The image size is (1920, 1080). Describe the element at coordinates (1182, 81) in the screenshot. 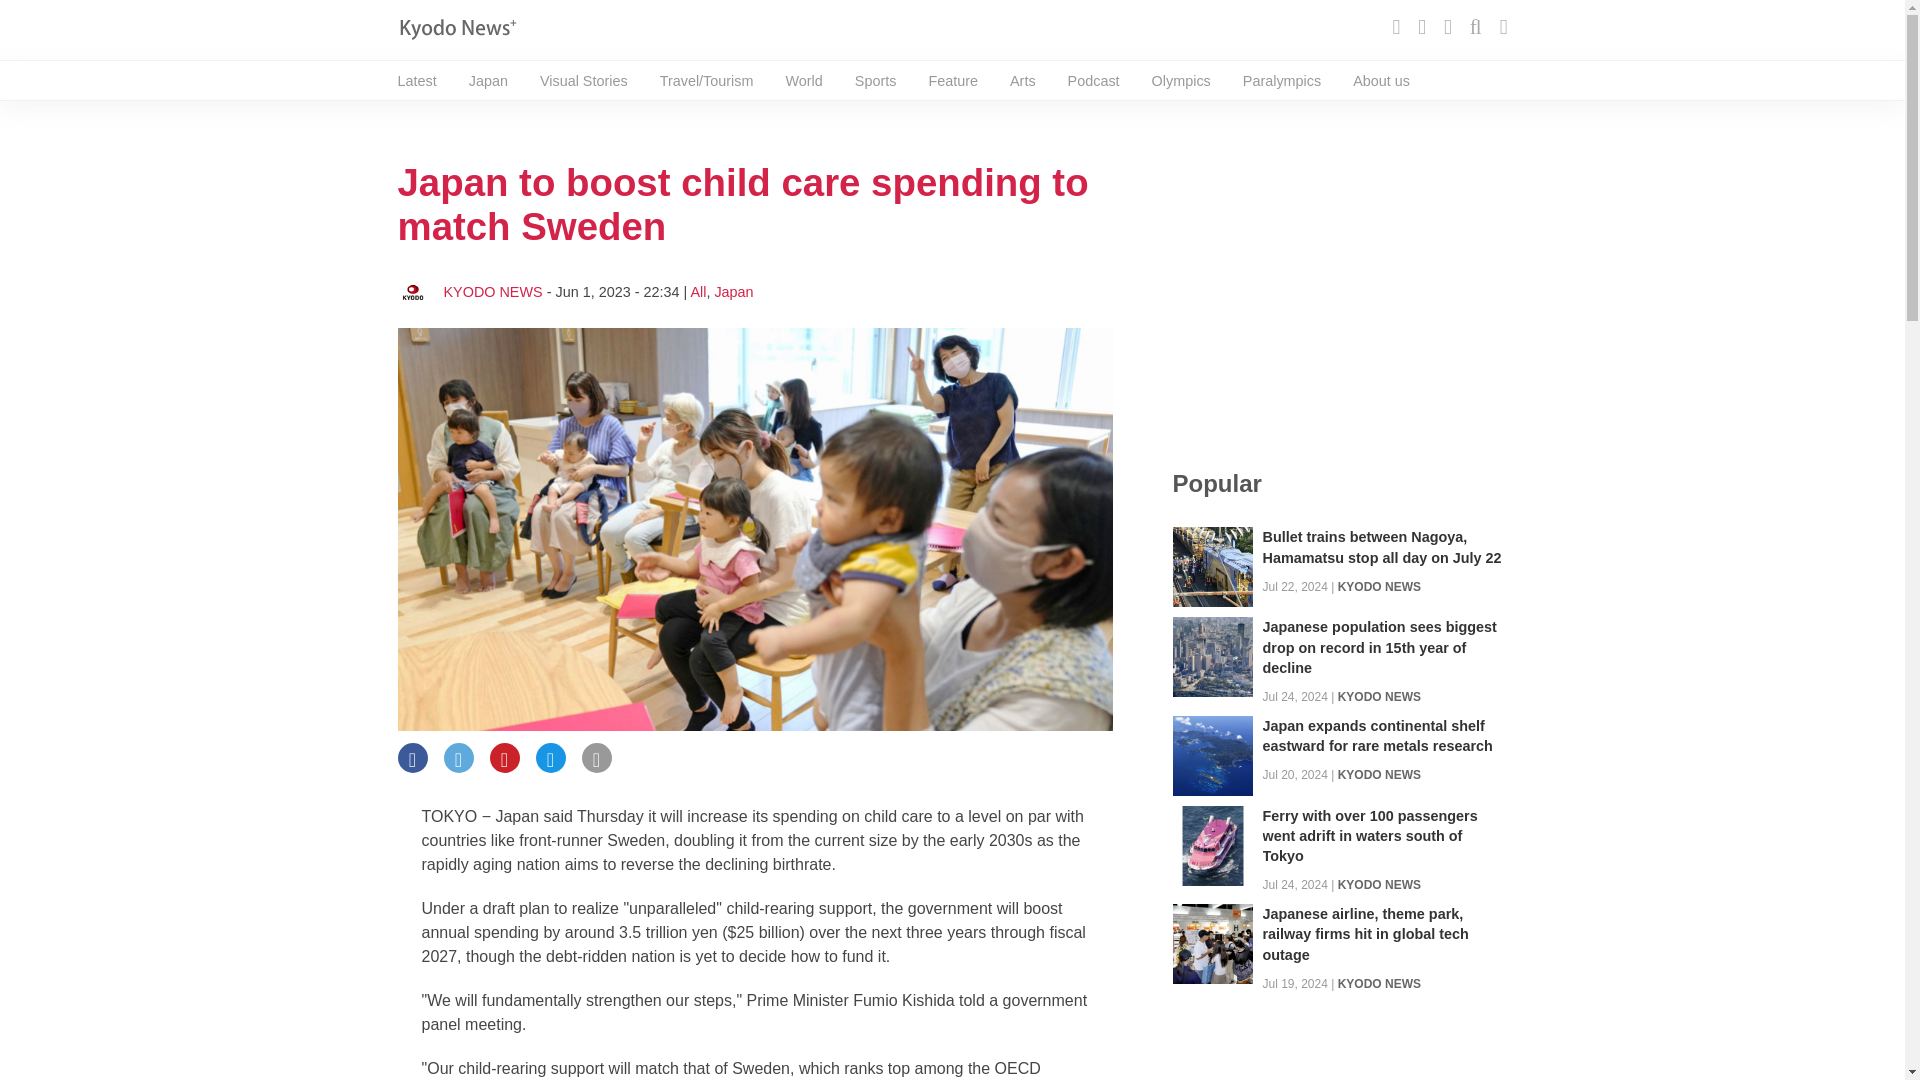

I see `Olympics` at that location.